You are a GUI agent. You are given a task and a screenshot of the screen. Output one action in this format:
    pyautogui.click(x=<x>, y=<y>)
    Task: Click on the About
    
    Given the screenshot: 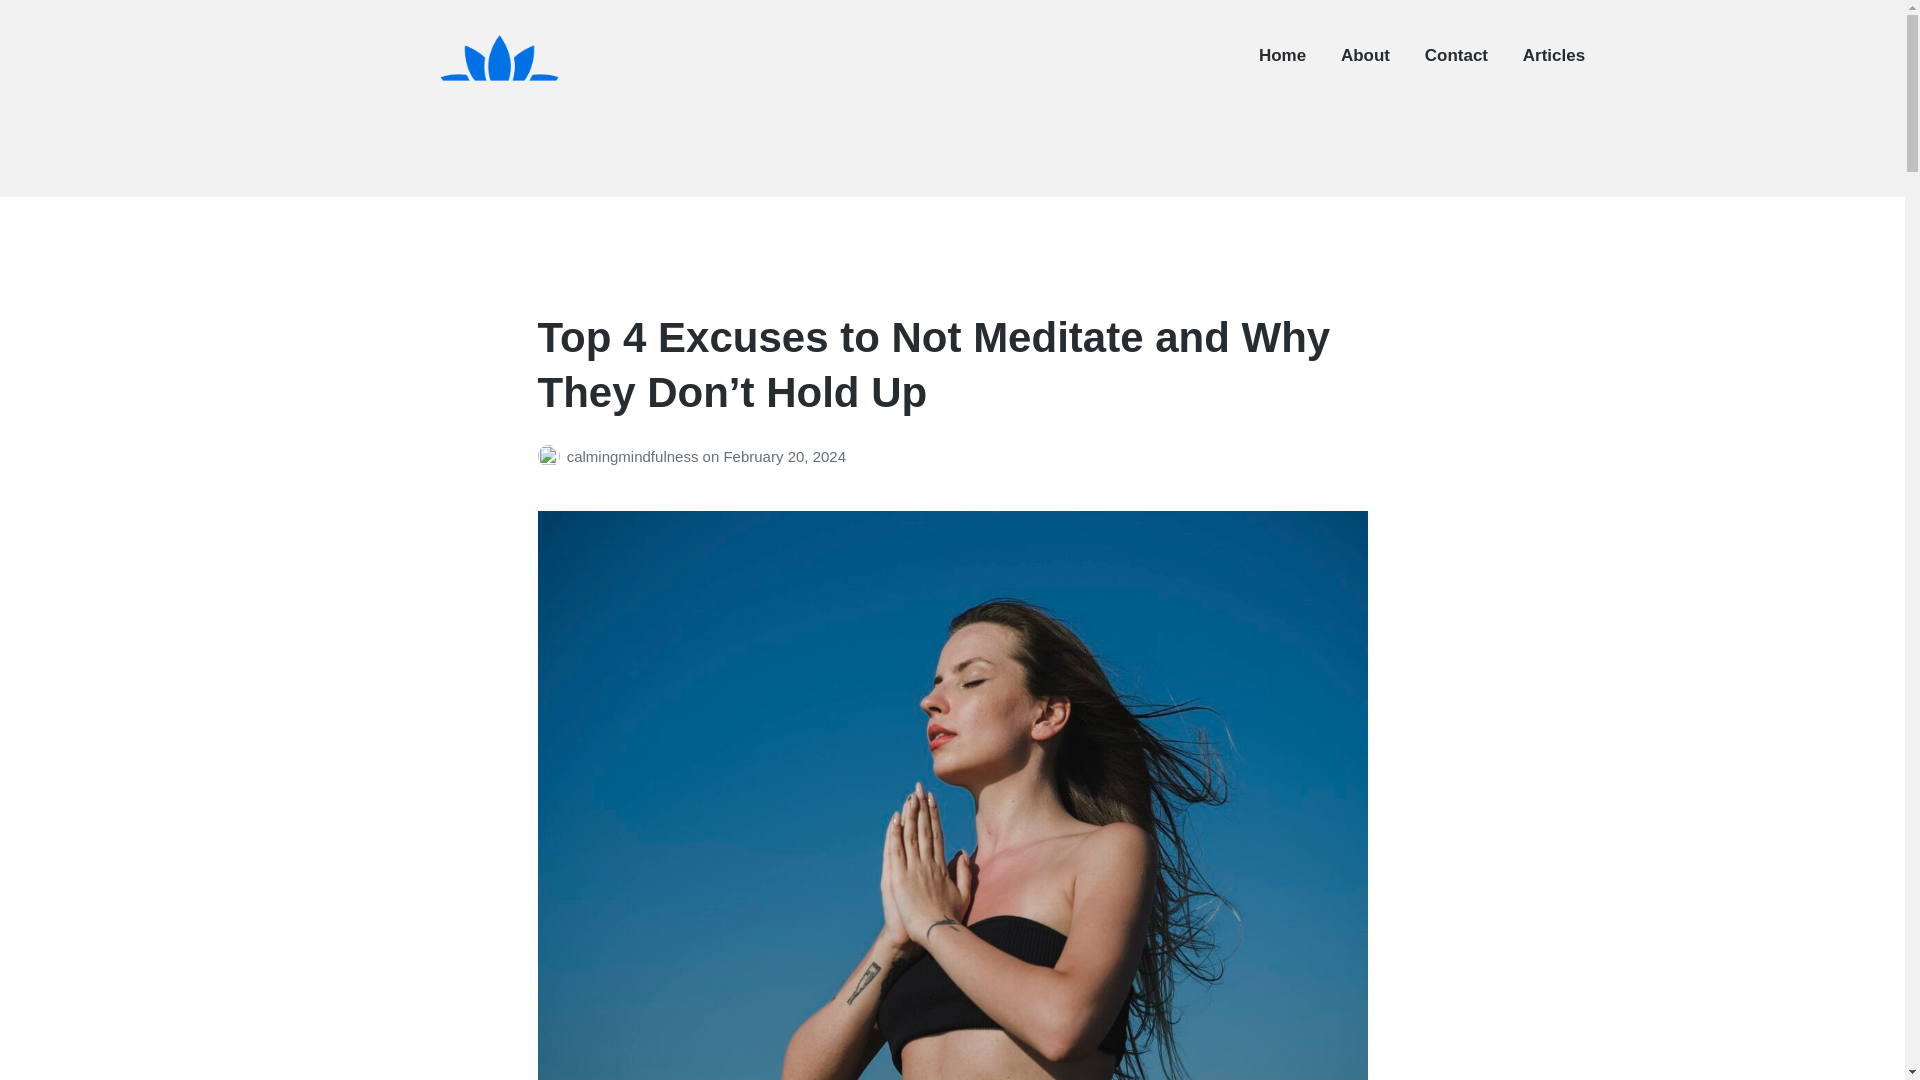 What is the action you would take?
    pyautogui.click(x=1365, y=56)
    